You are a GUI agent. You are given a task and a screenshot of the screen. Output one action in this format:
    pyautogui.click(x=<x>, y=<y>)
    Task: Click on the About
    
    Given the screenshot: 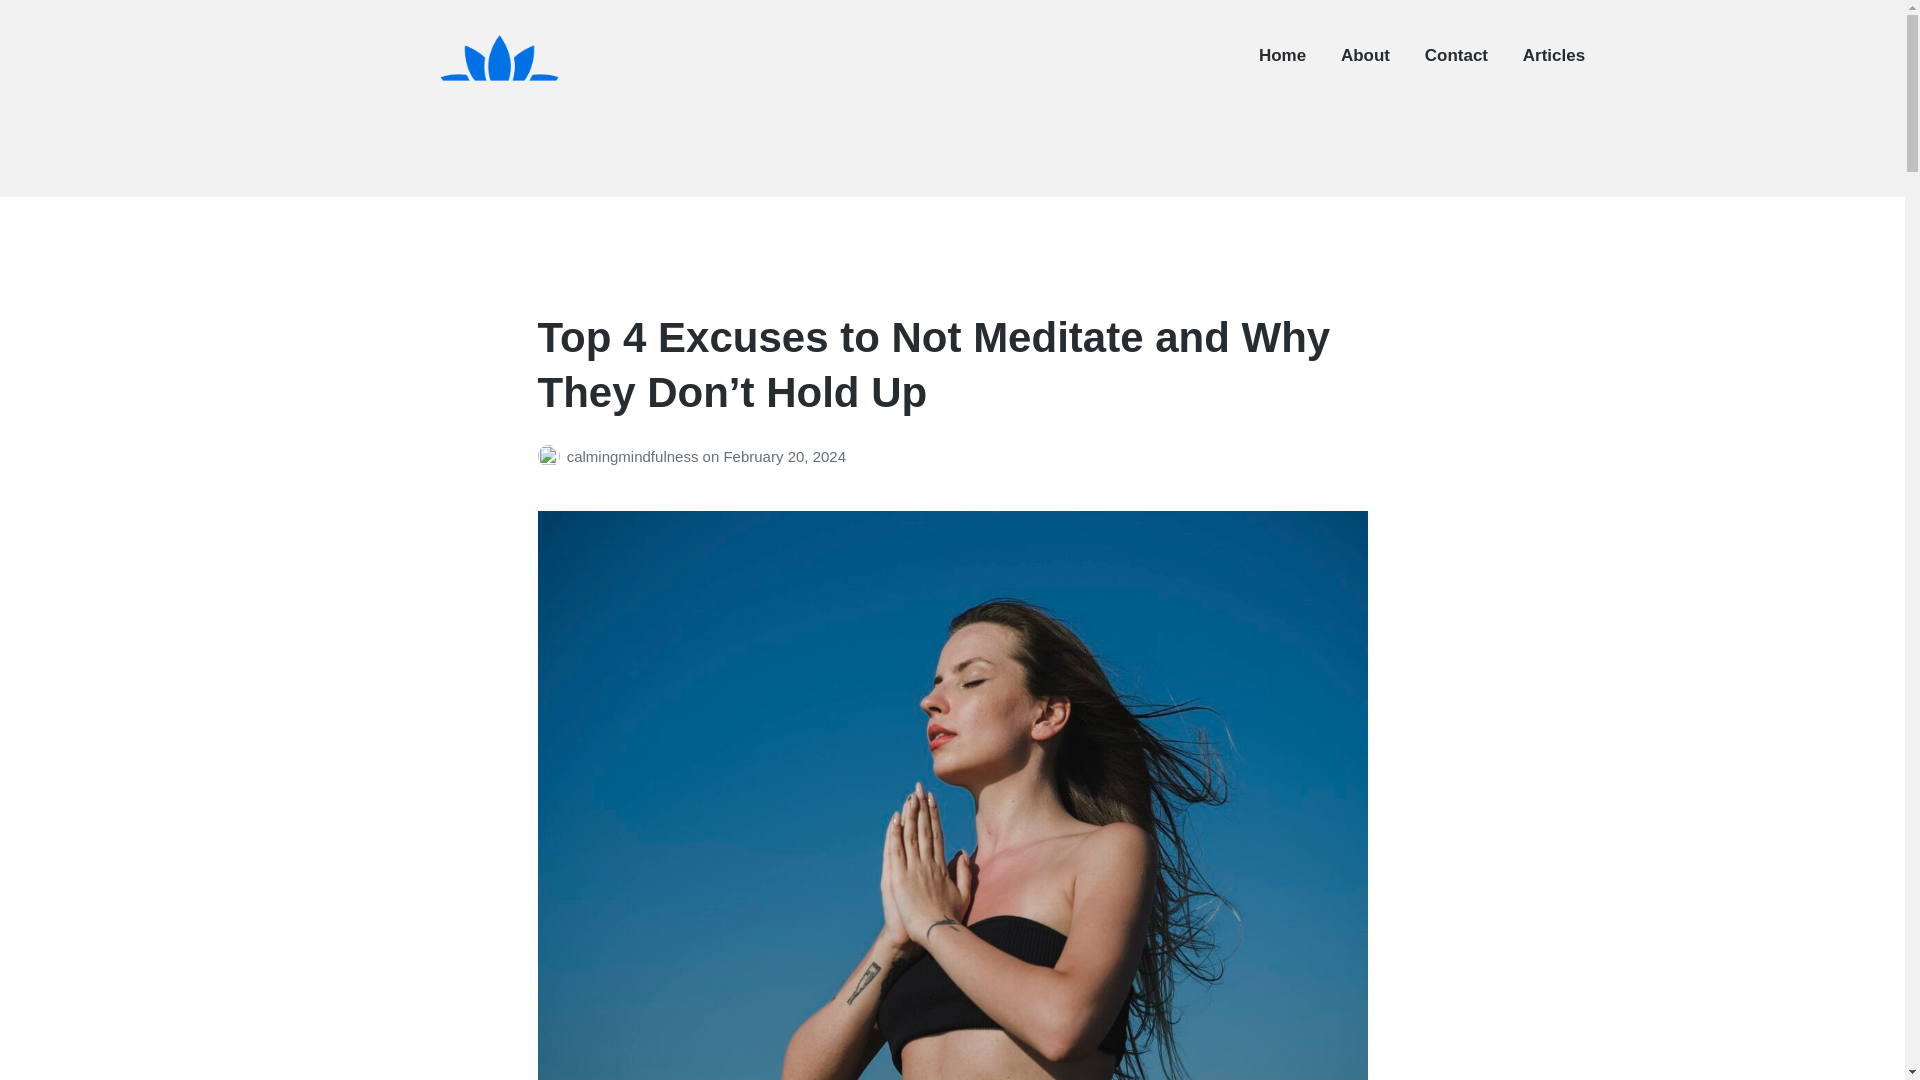 What is the action you would take?
    pyautogui.click(x=1365, y=56)
    